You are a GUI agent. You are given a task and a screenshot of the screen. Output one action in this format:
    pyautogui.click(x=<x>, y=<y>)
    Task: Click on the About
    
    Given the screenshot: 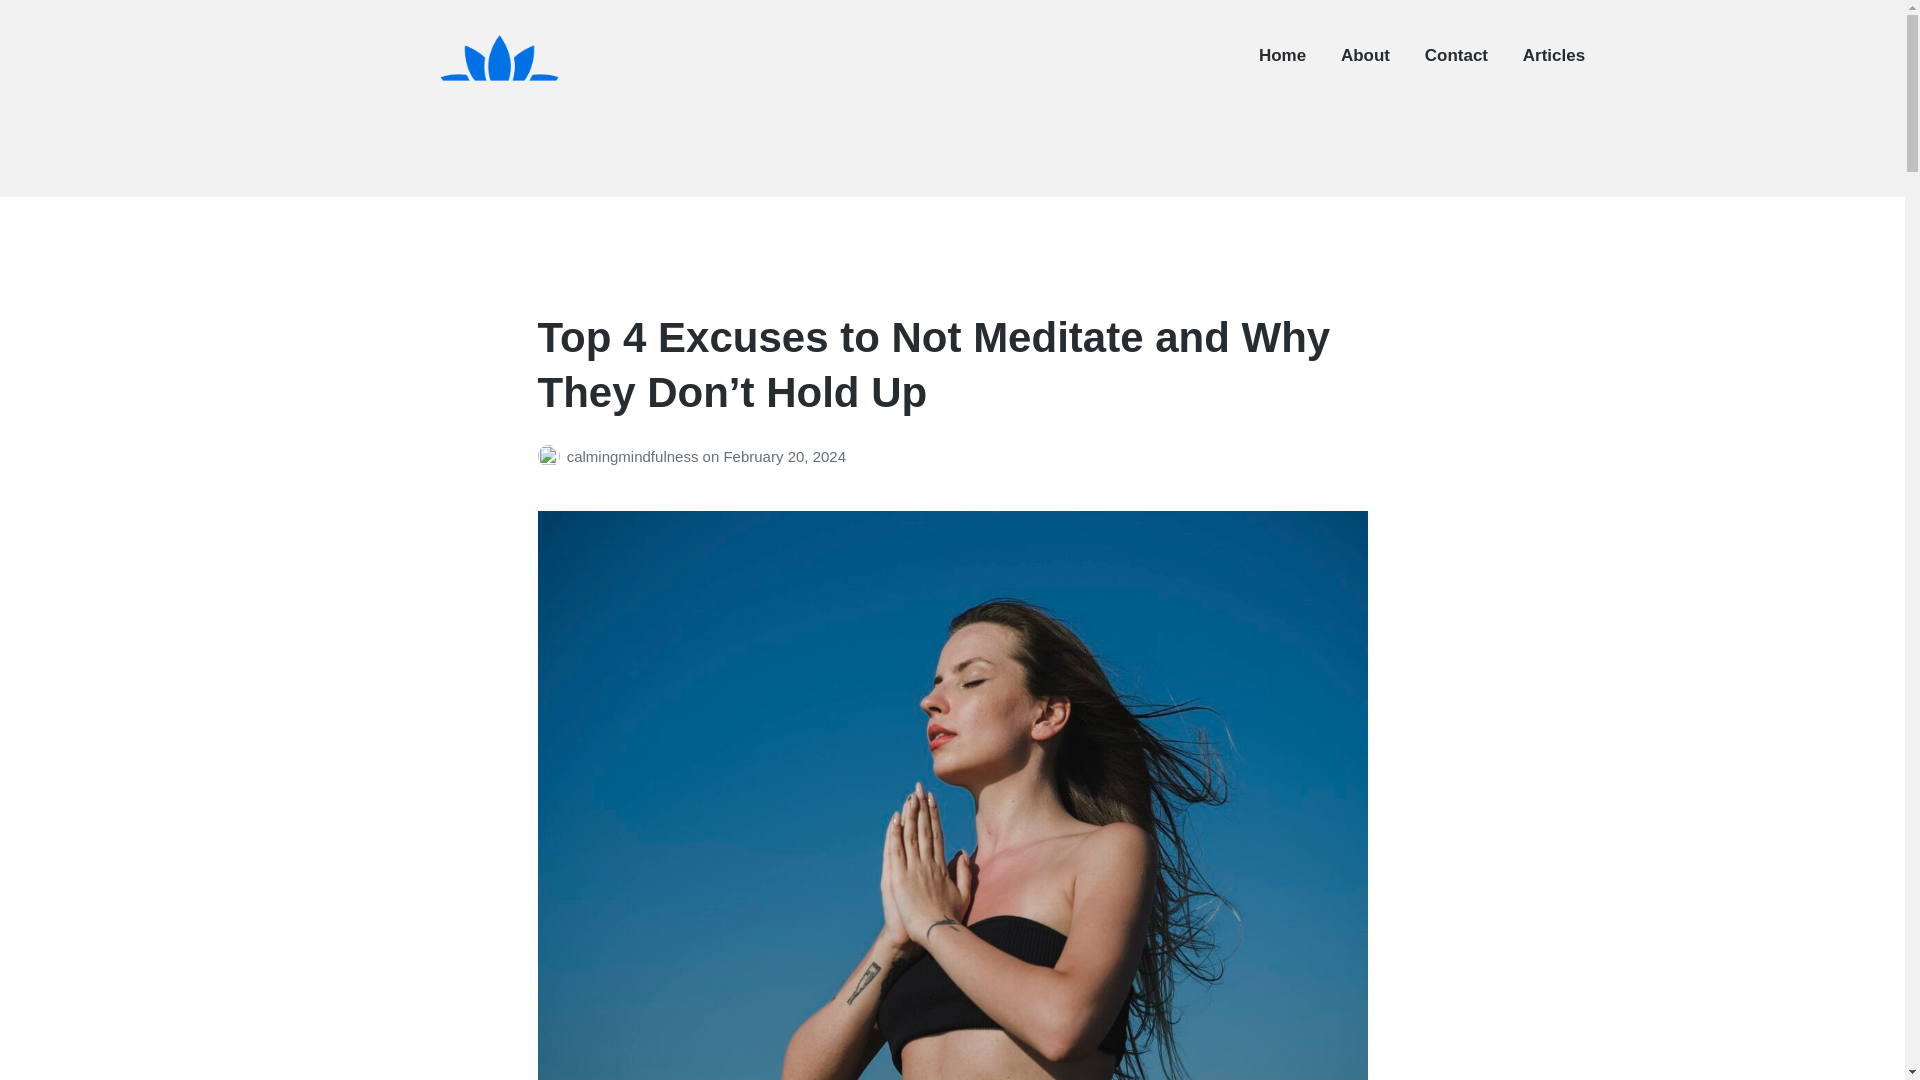 What is the action you would take?
    pyautogui.click(x=1365, y=56)
    